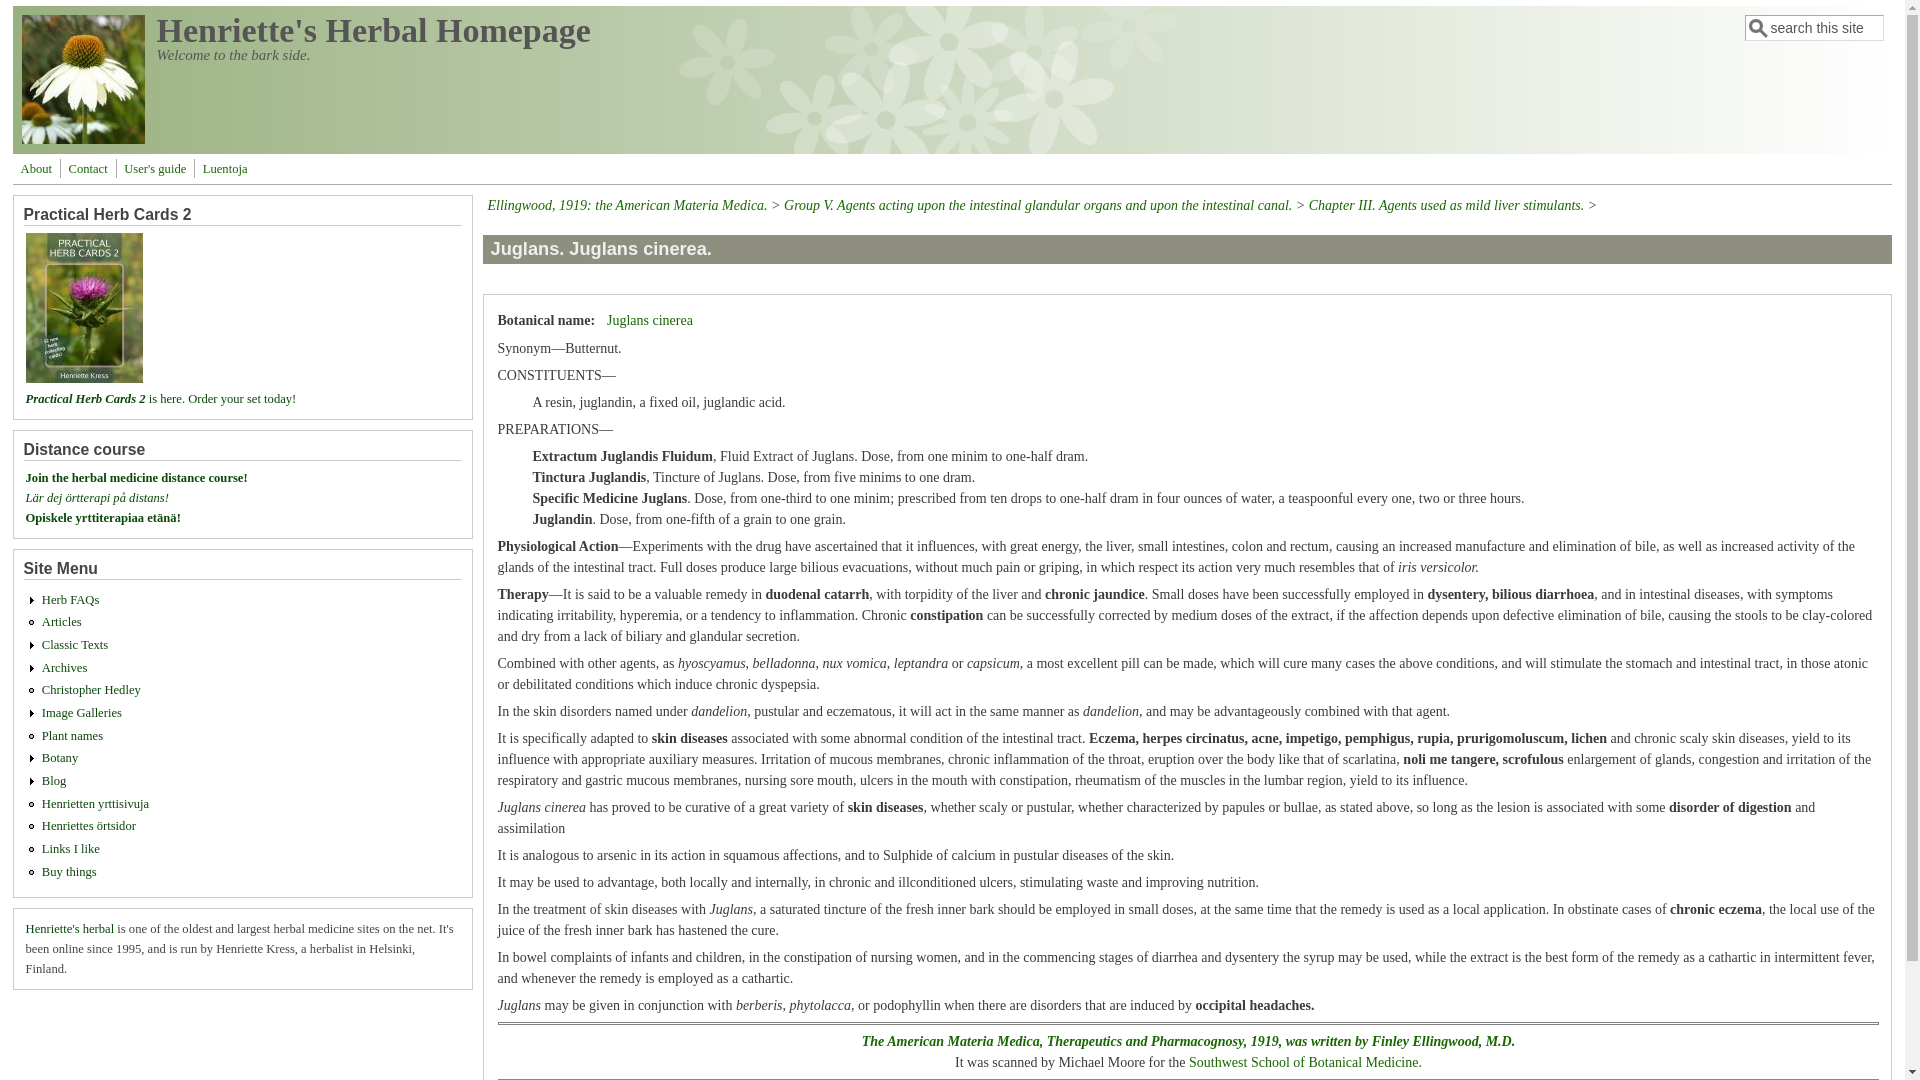 The width and height of the screenshot is (1920, 1080). What do you see at coordinates (54, 781) in the screenshot?
I see `Blog` at bounding box center [54, 781].